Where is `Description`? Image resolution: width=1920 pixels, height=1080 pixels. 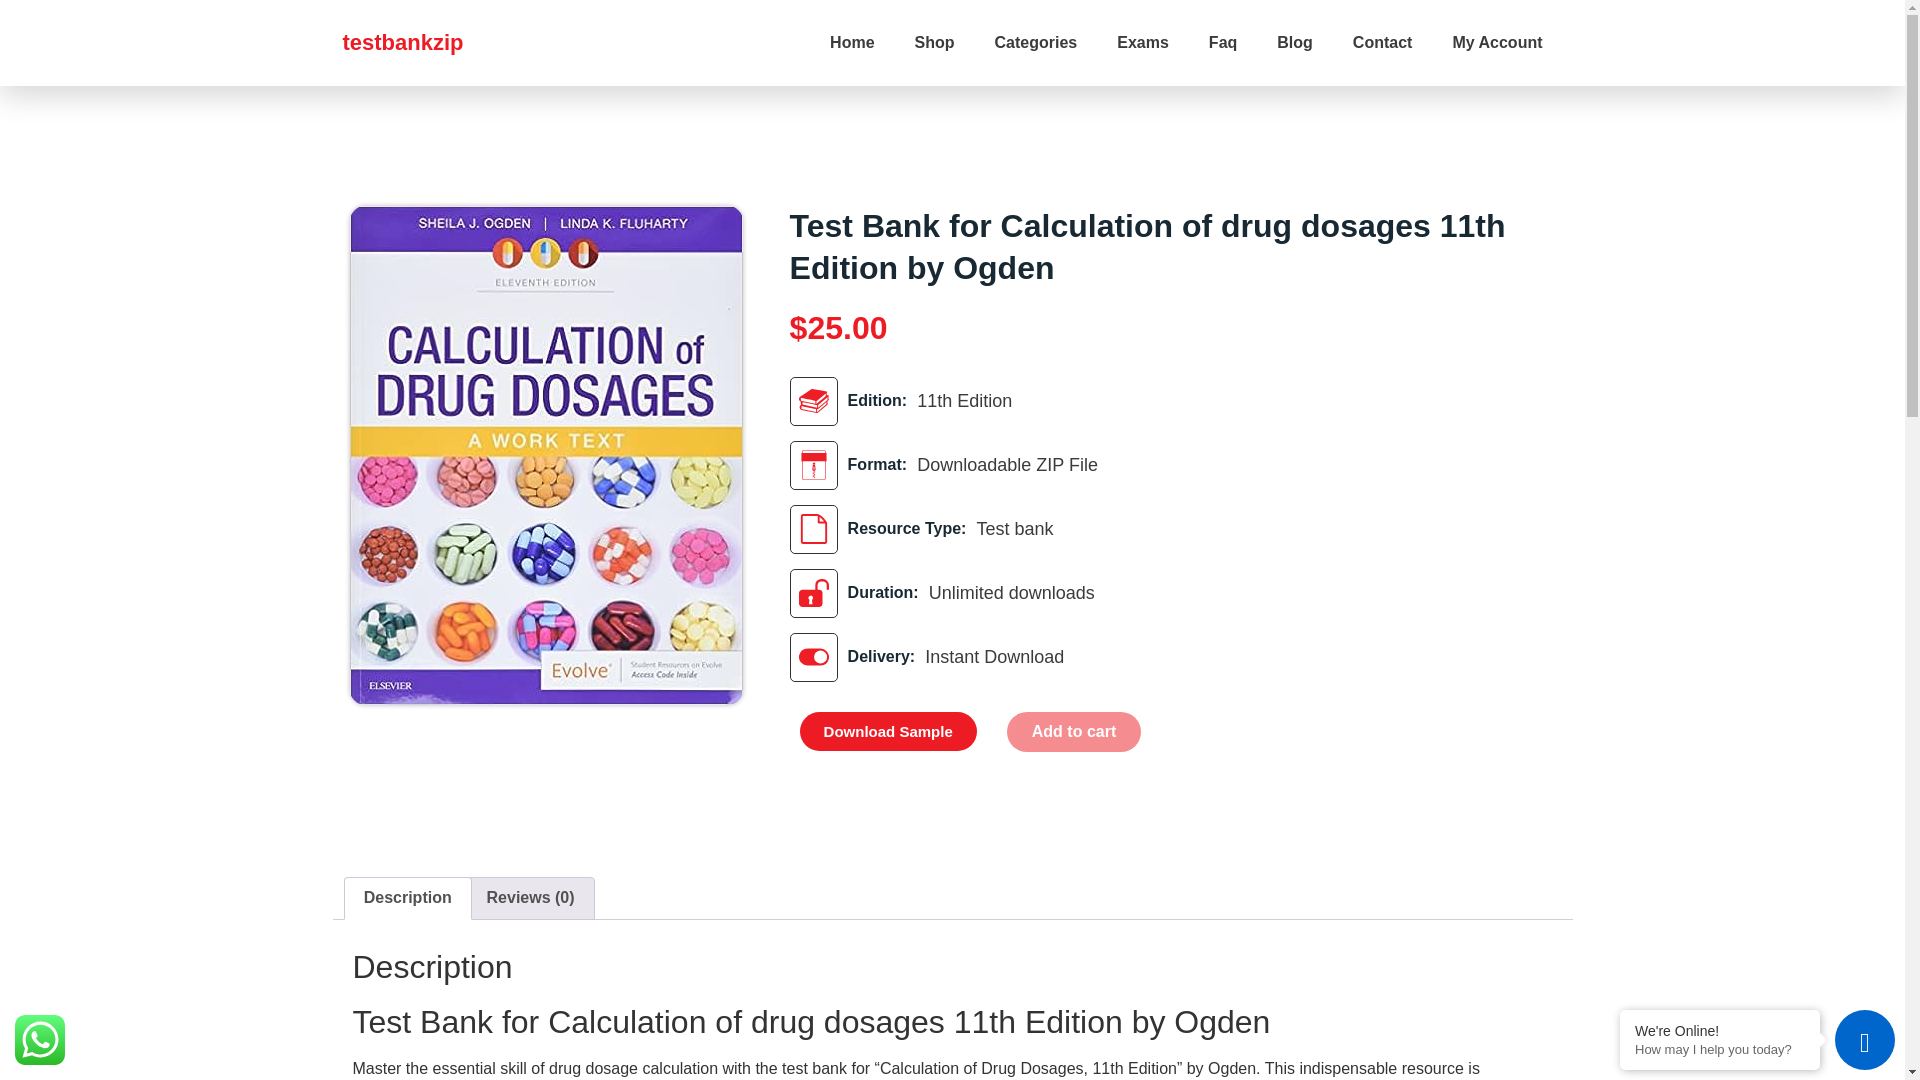 Description is located at coordinates (406, 899).